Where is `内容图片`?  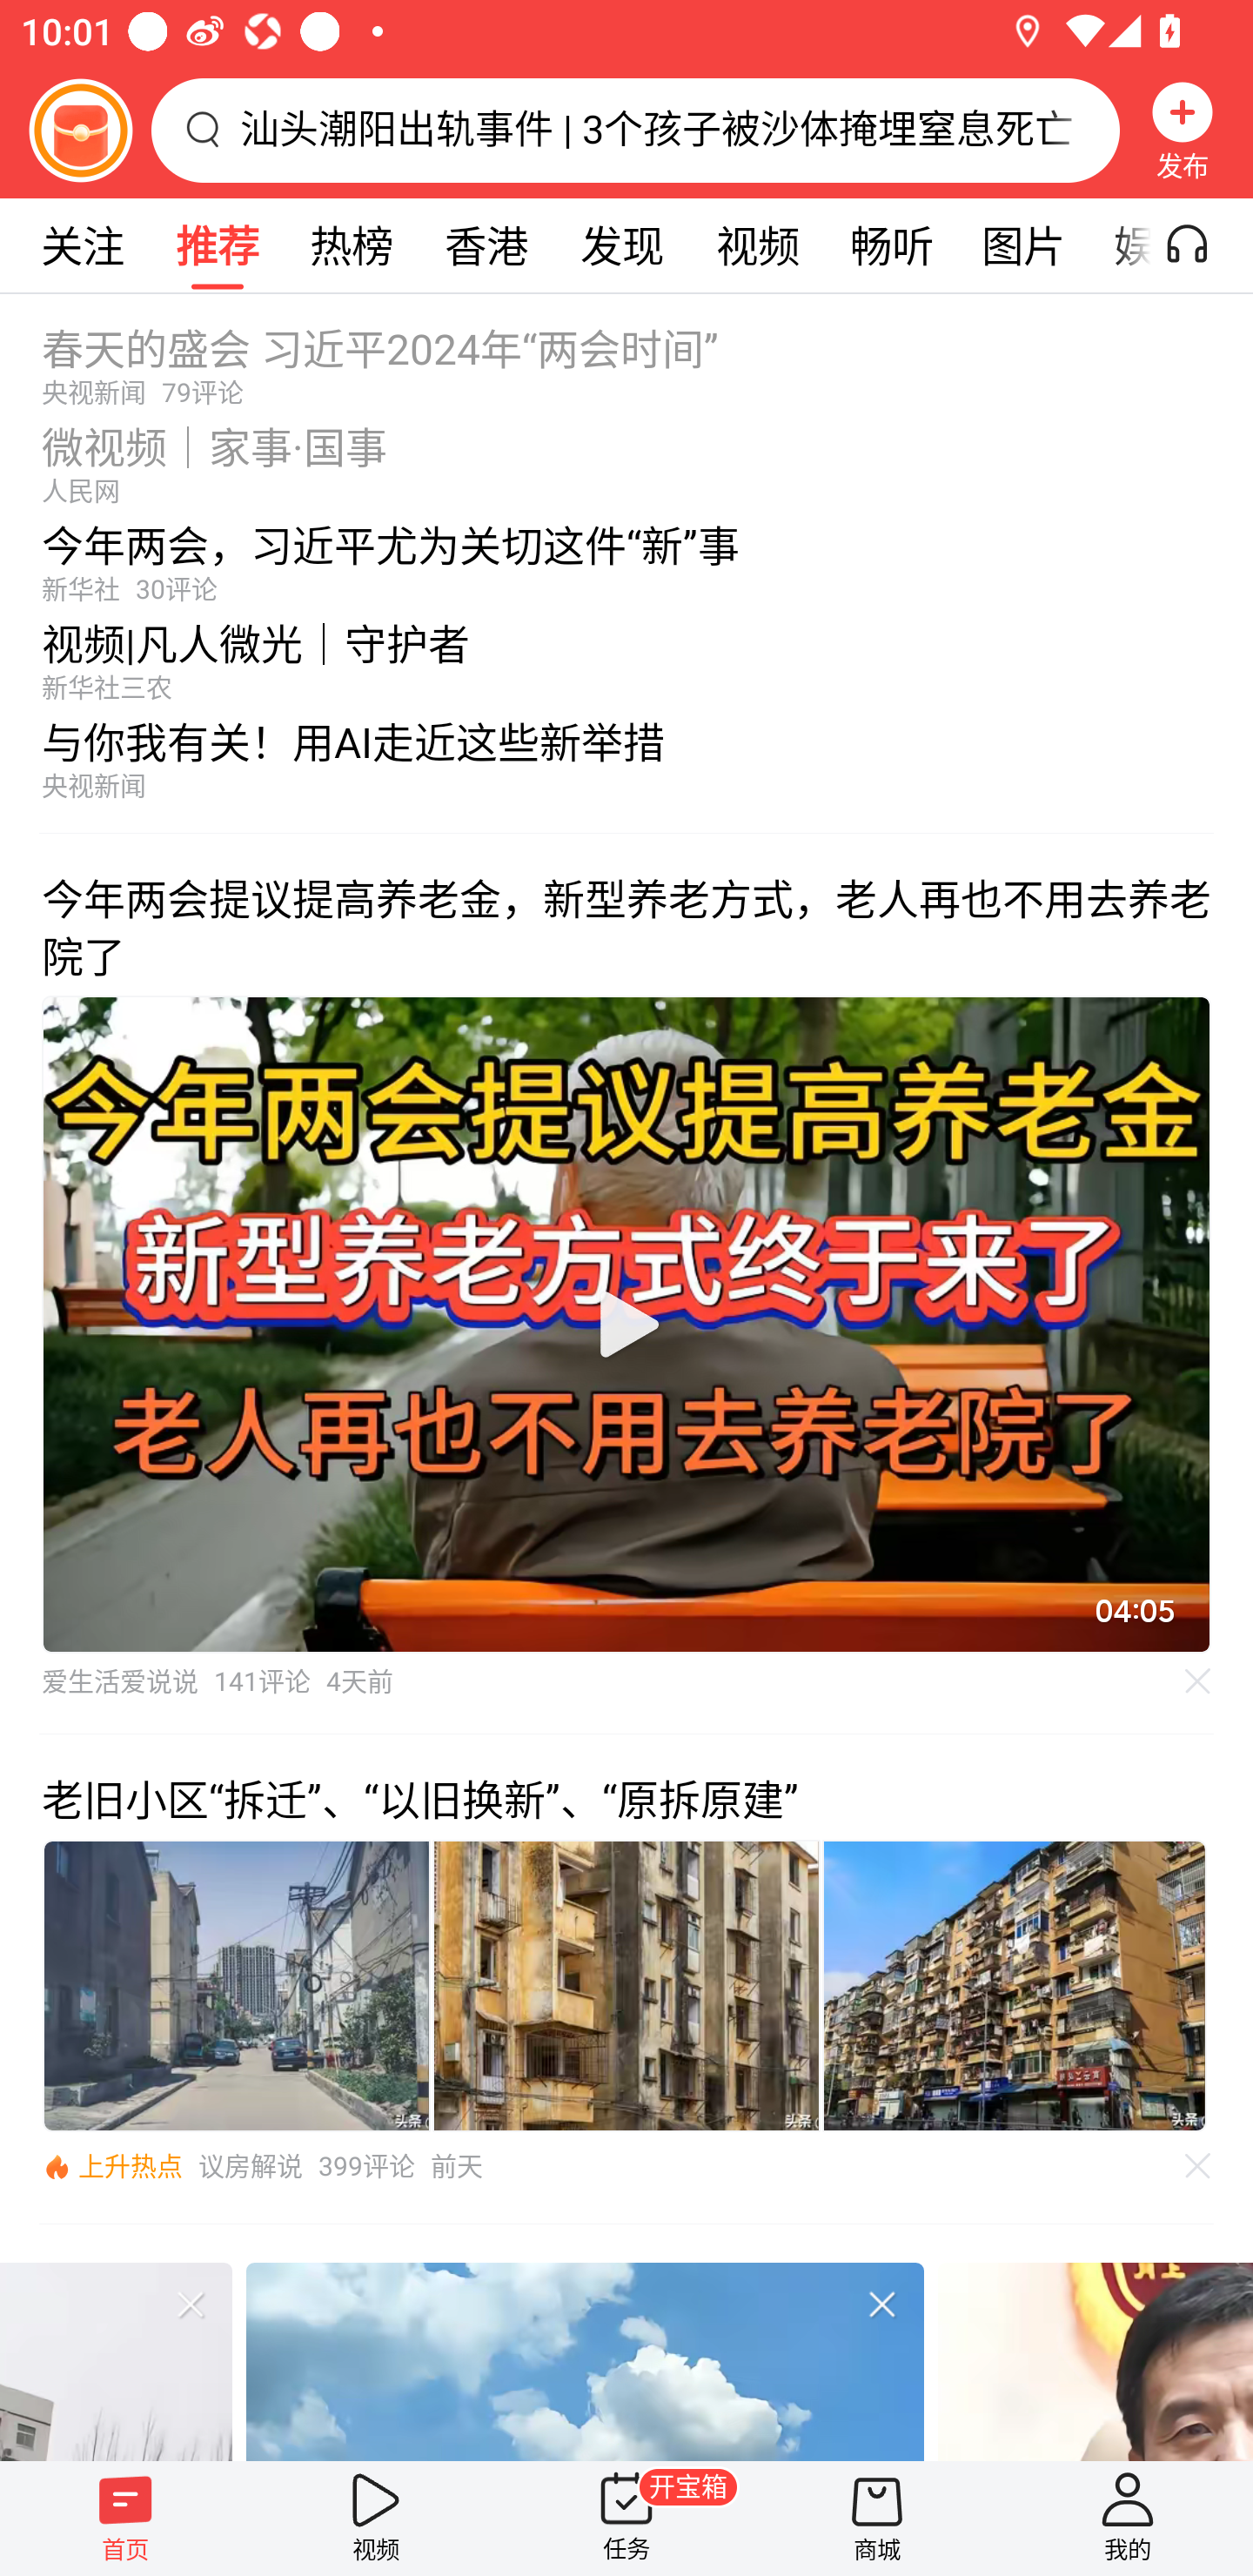
内容图片 is located at coordinates (236, 1986).